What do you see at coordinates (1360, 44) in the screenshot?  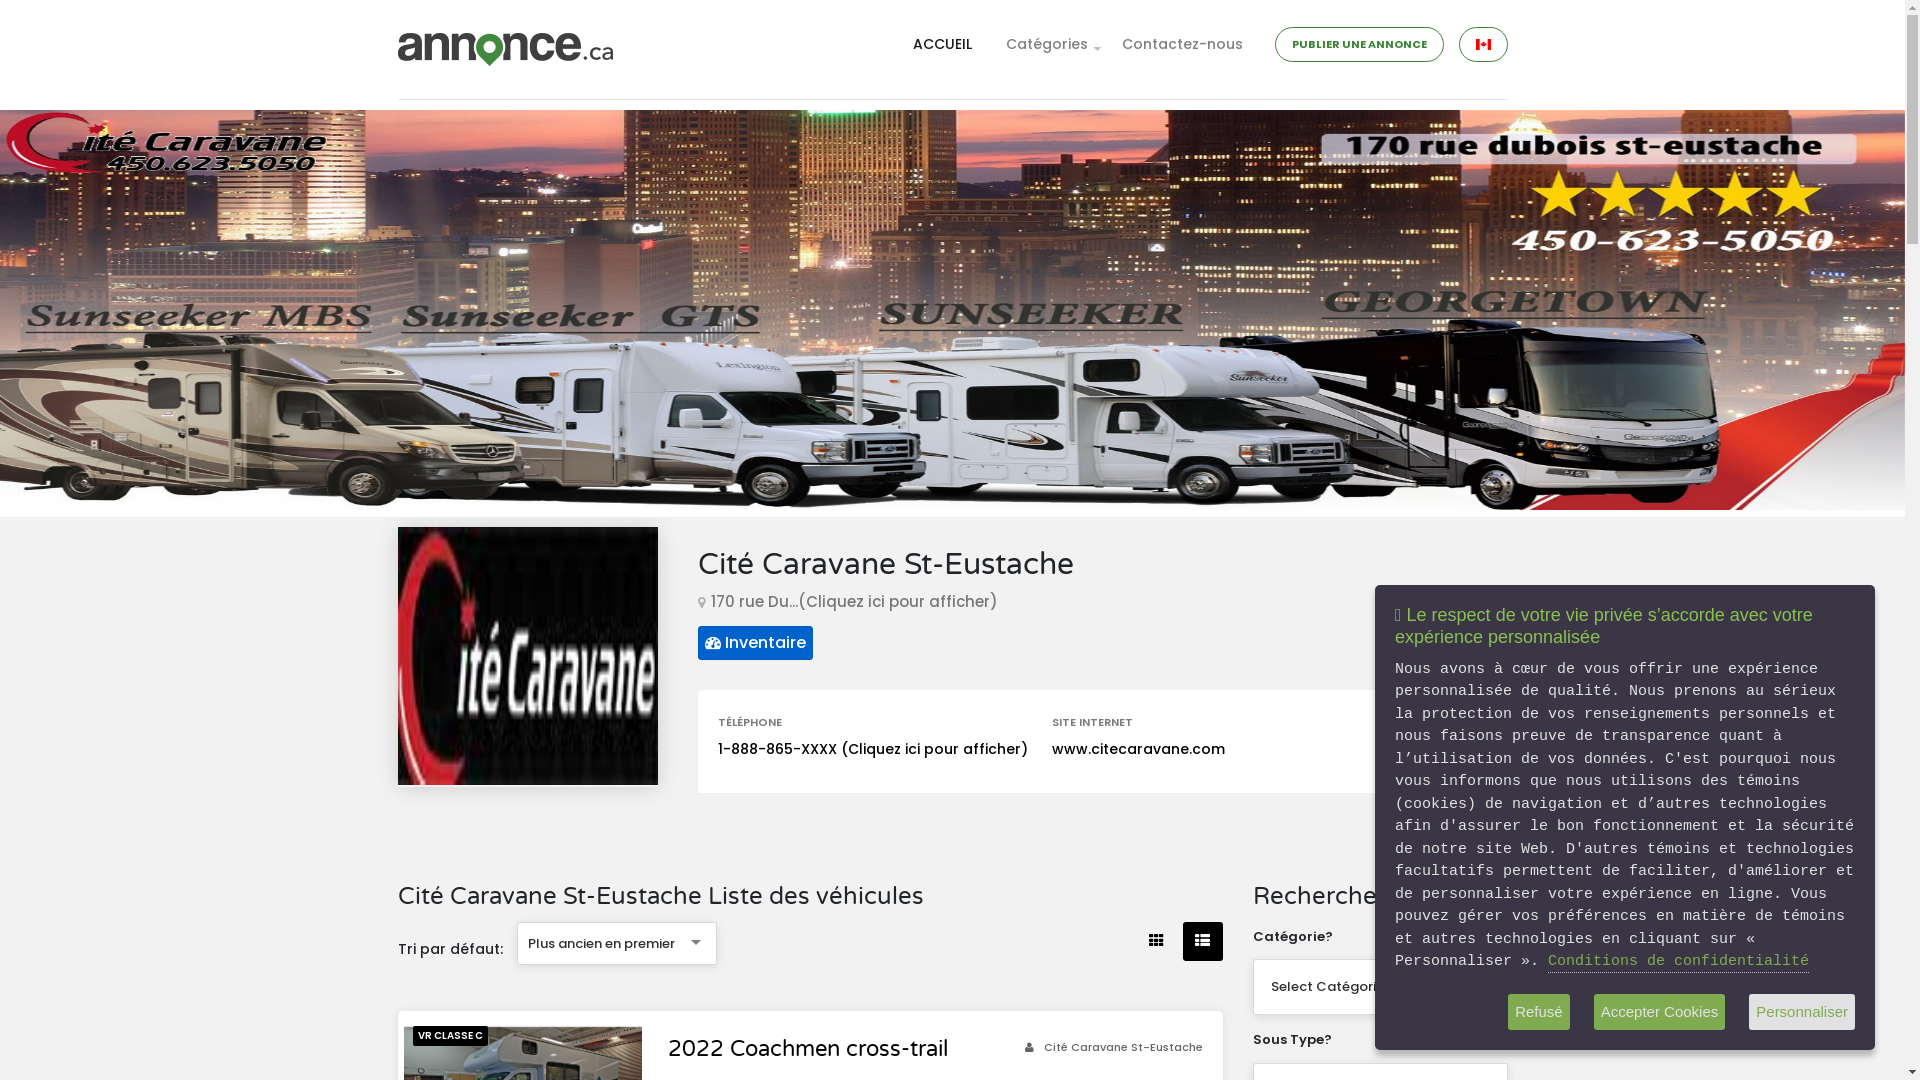 I see `PUBLIER UNE ANNONCE` at bounding box center [1360, 44].